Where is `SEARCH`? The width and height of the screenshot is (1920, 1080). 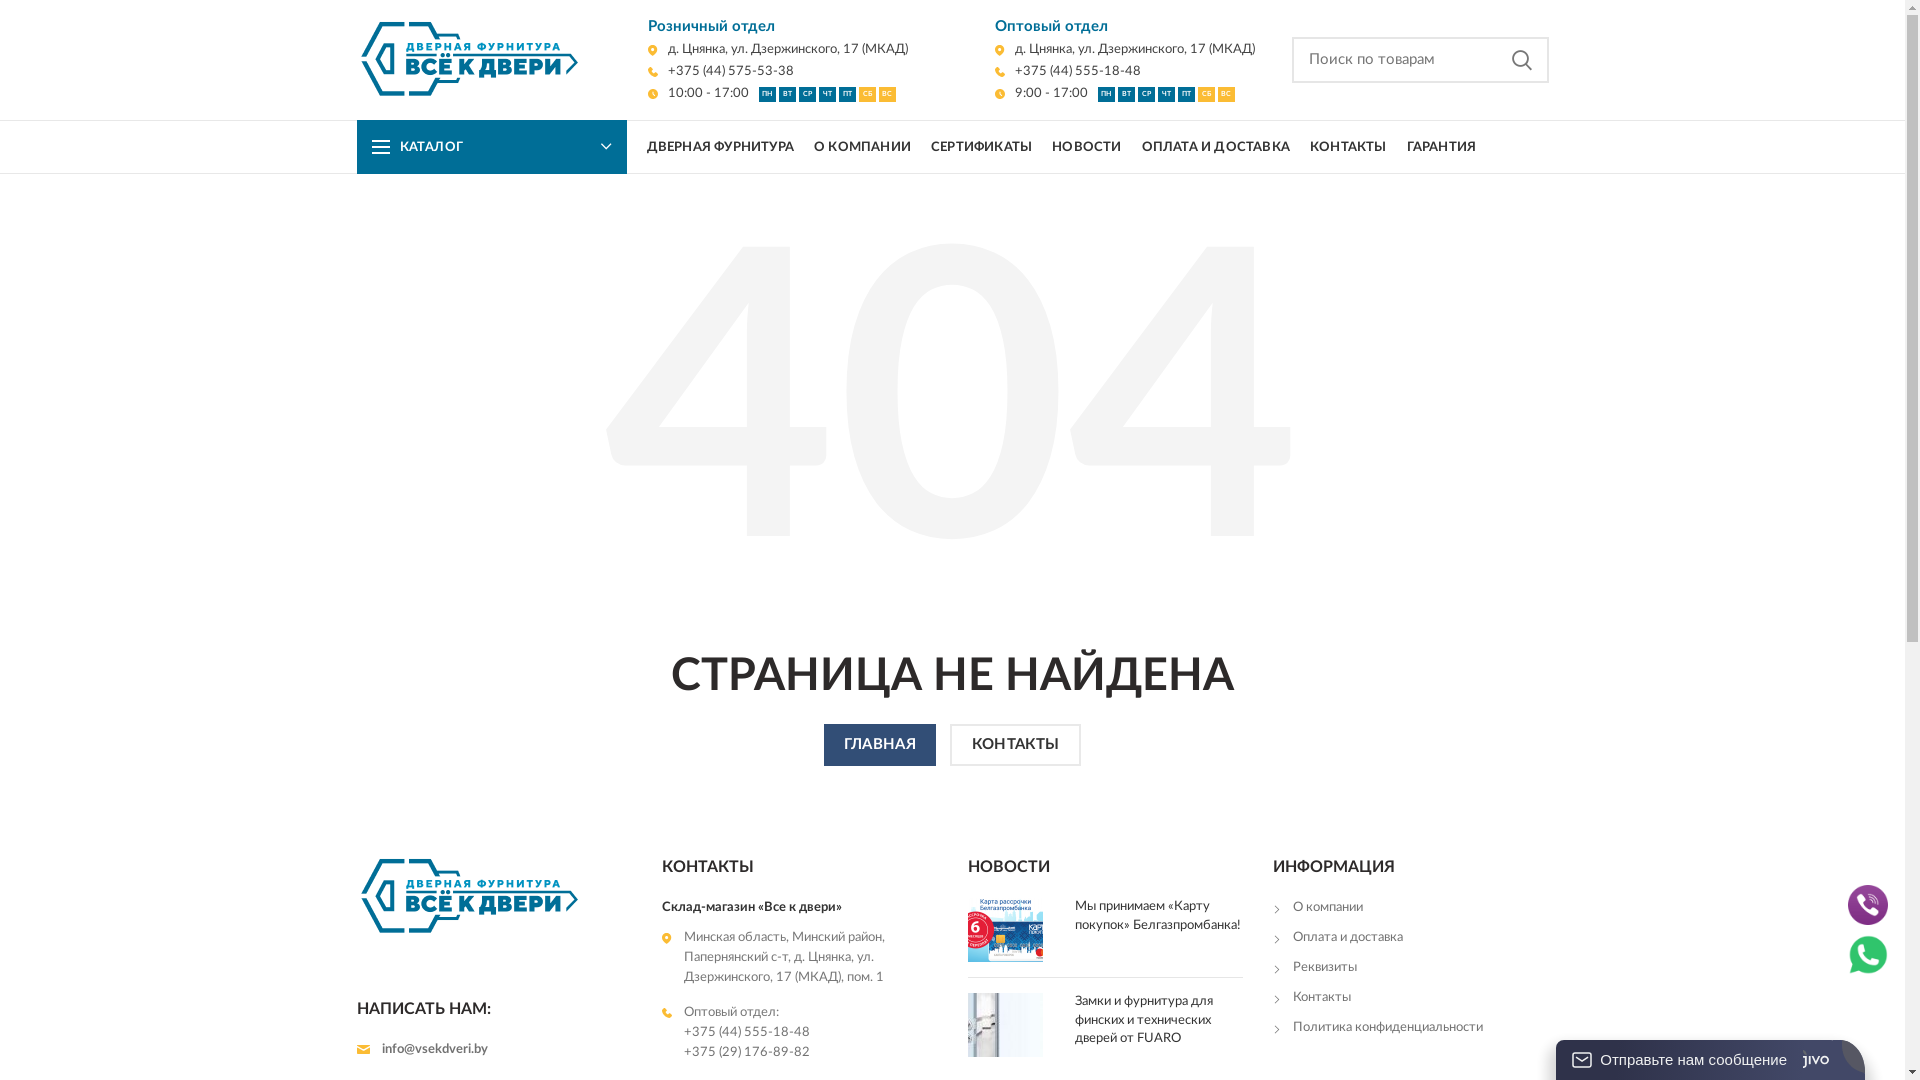 SEARCH is located at coordinates (1521, 60).